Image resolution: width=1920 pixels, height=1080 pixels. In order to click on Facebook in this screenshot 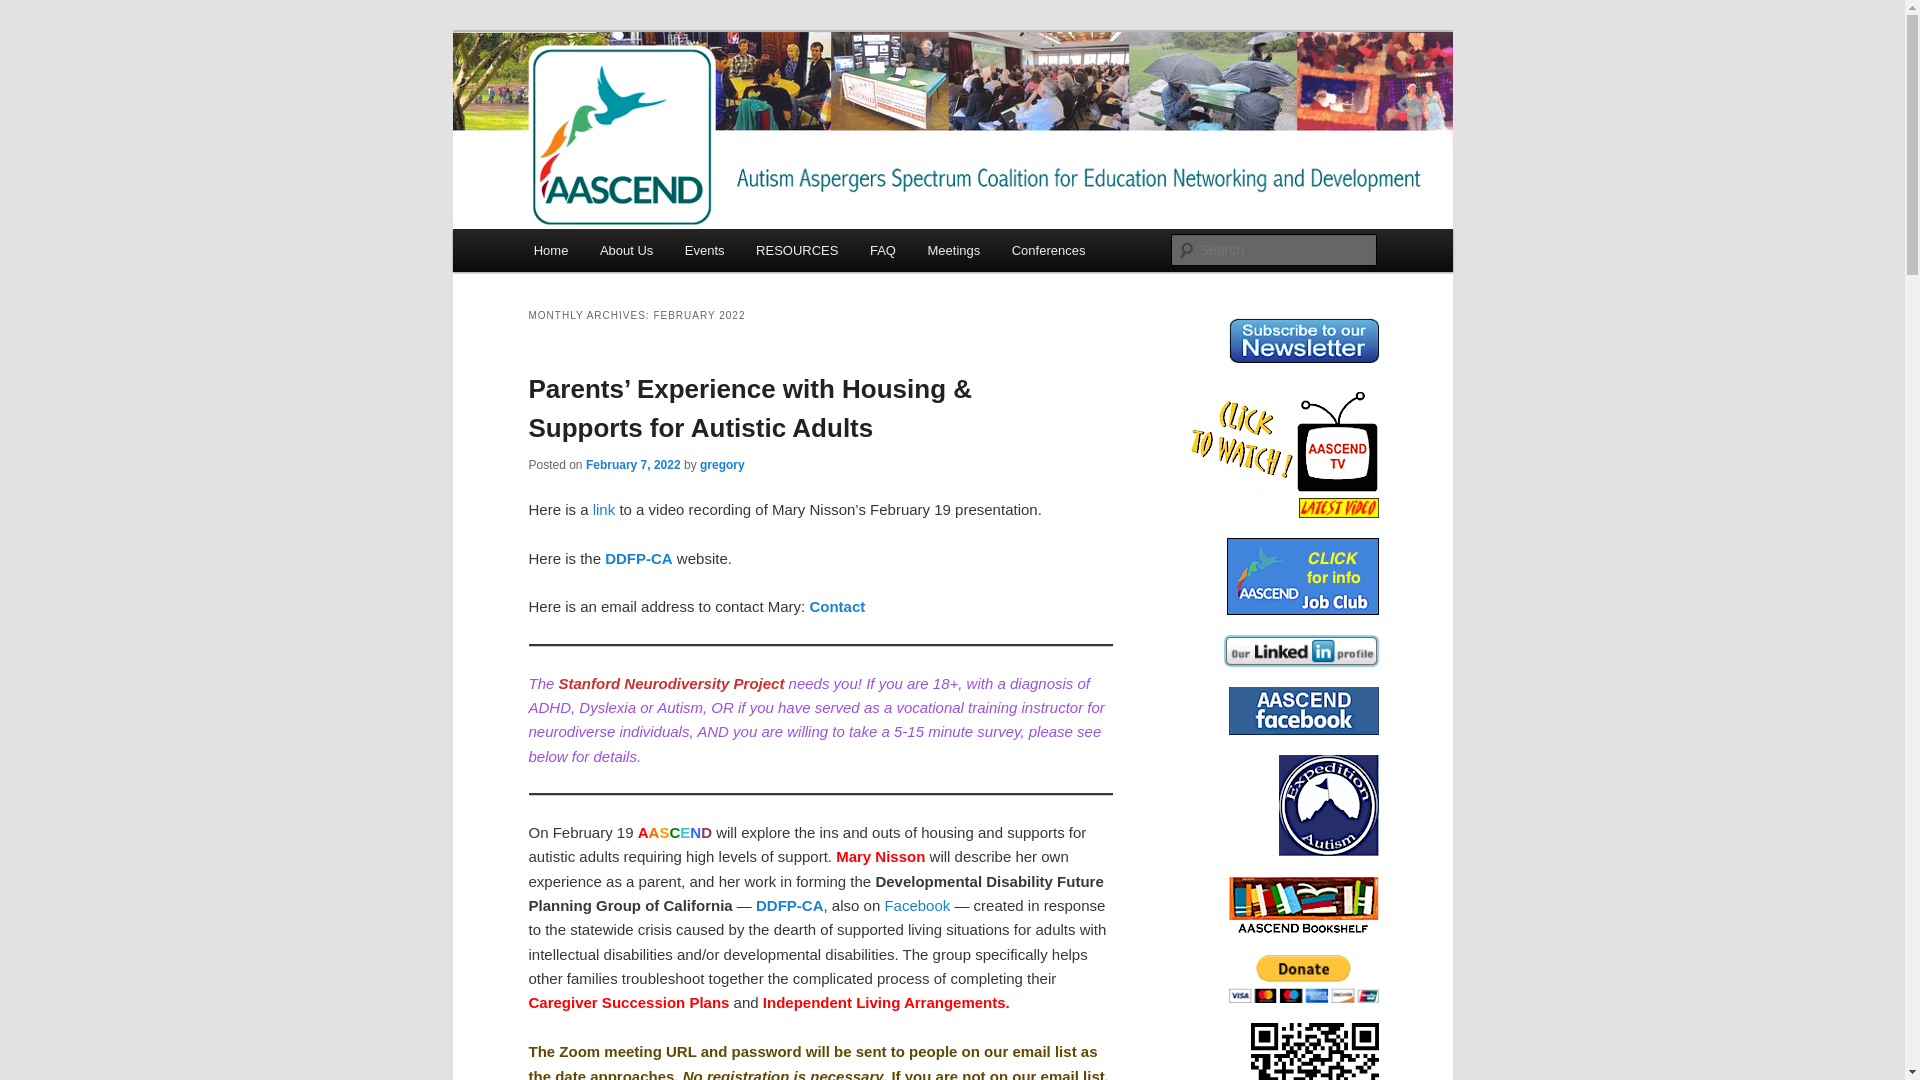, I will do `click(916, 905)`.